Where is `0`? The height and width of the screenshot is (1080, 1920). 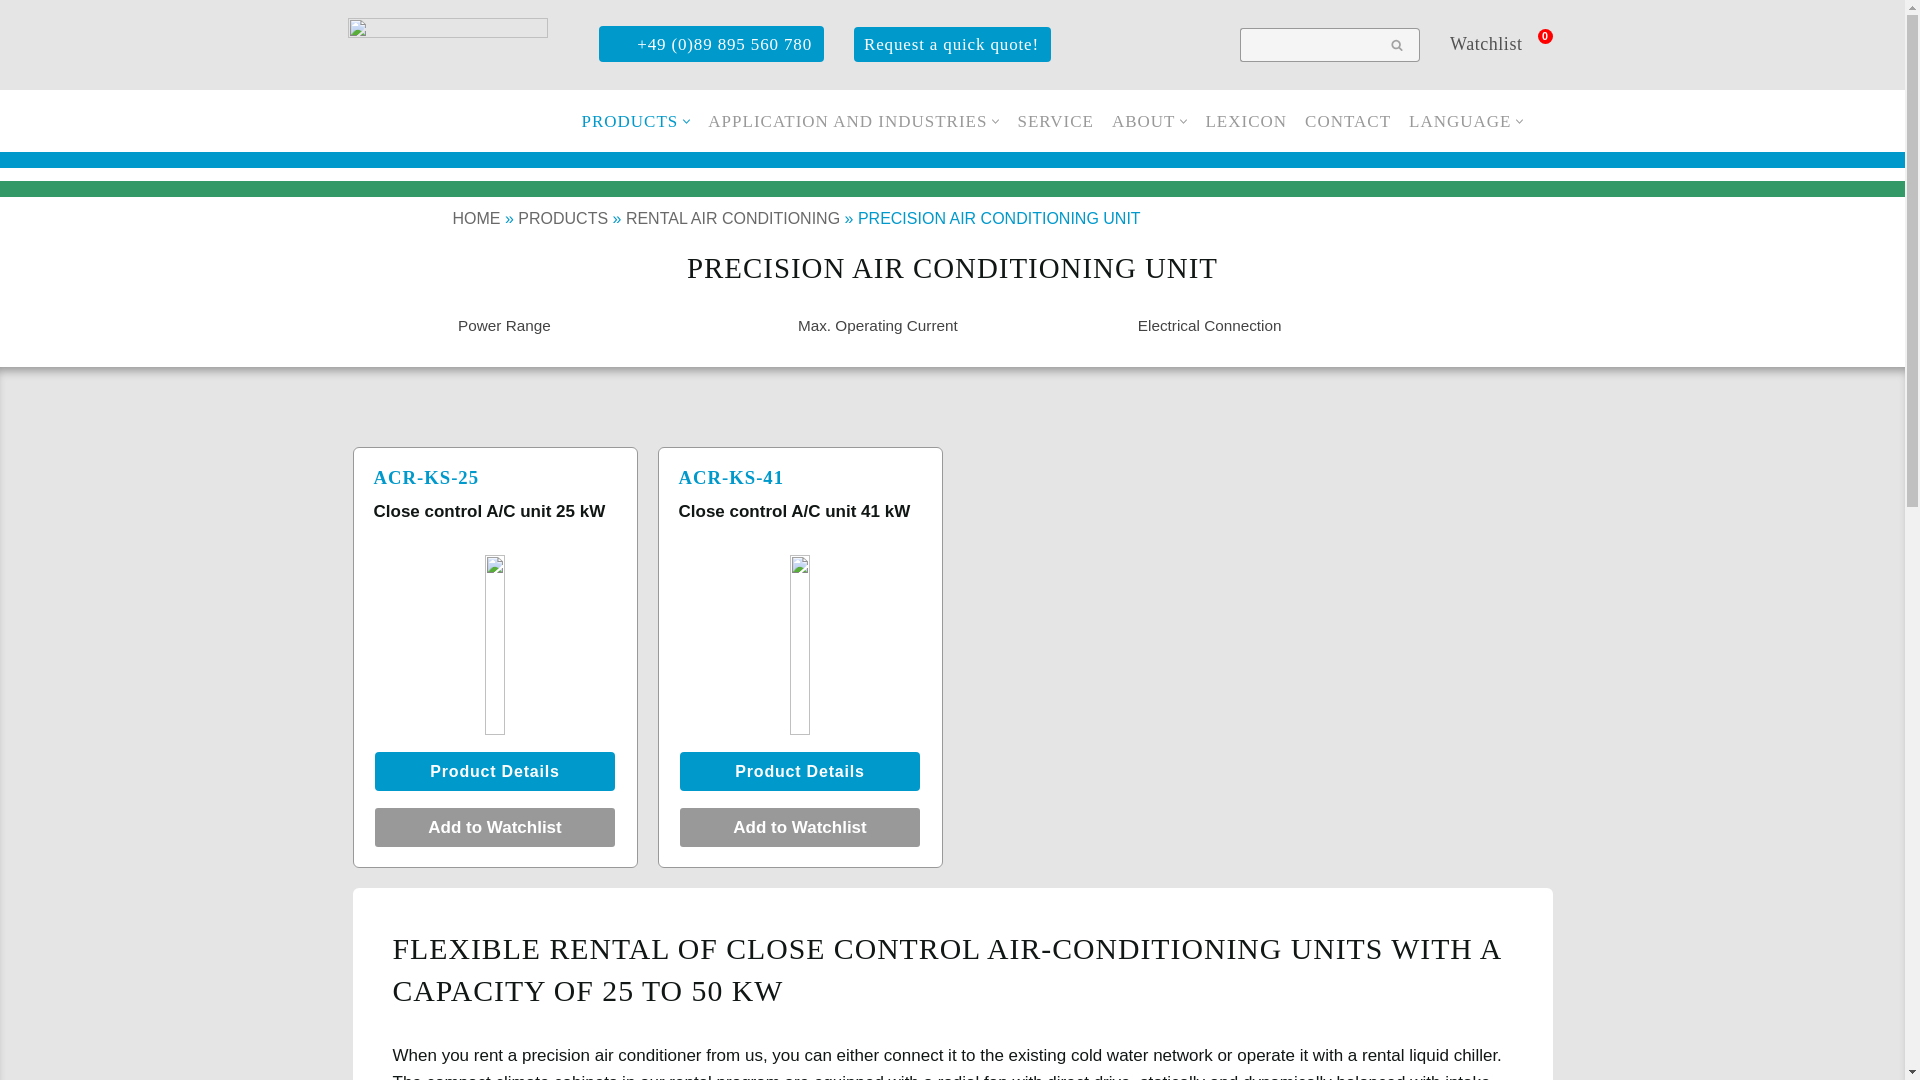 0 is located at coordinates (1545, 36).